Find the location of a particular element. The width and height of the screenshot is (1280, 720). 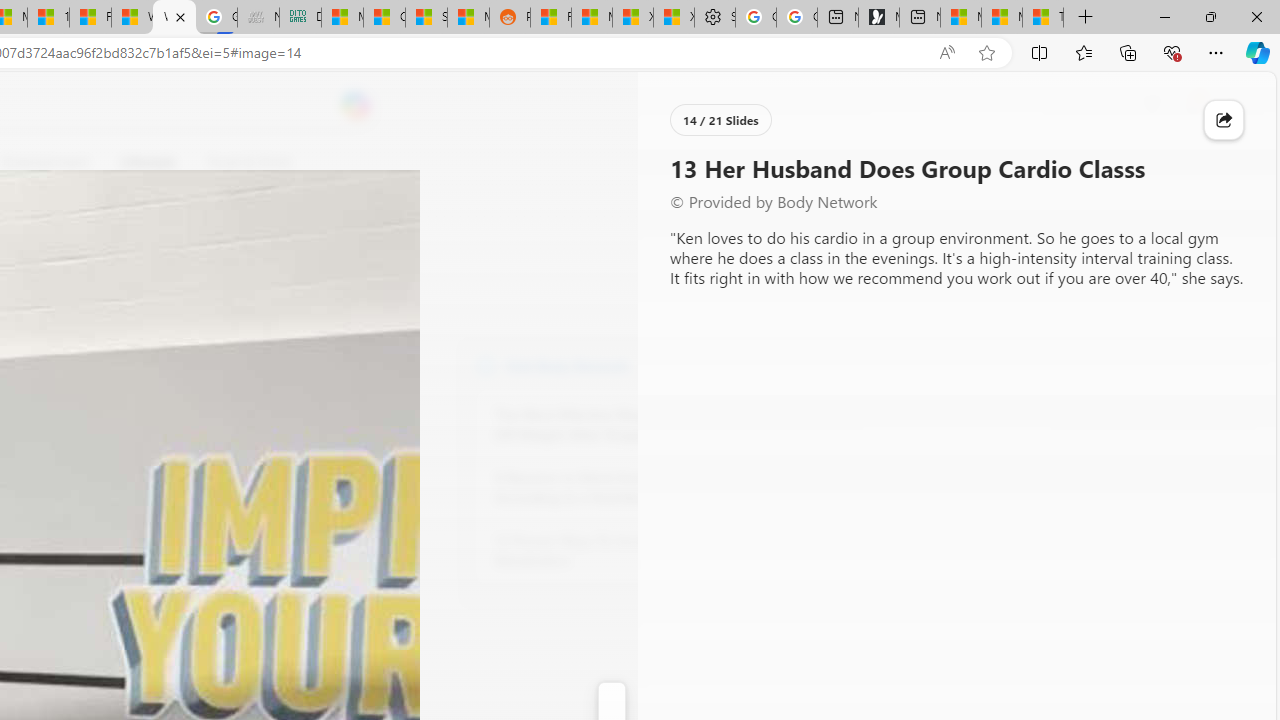

Fitness - MSN is located at coordinates (90, 18).